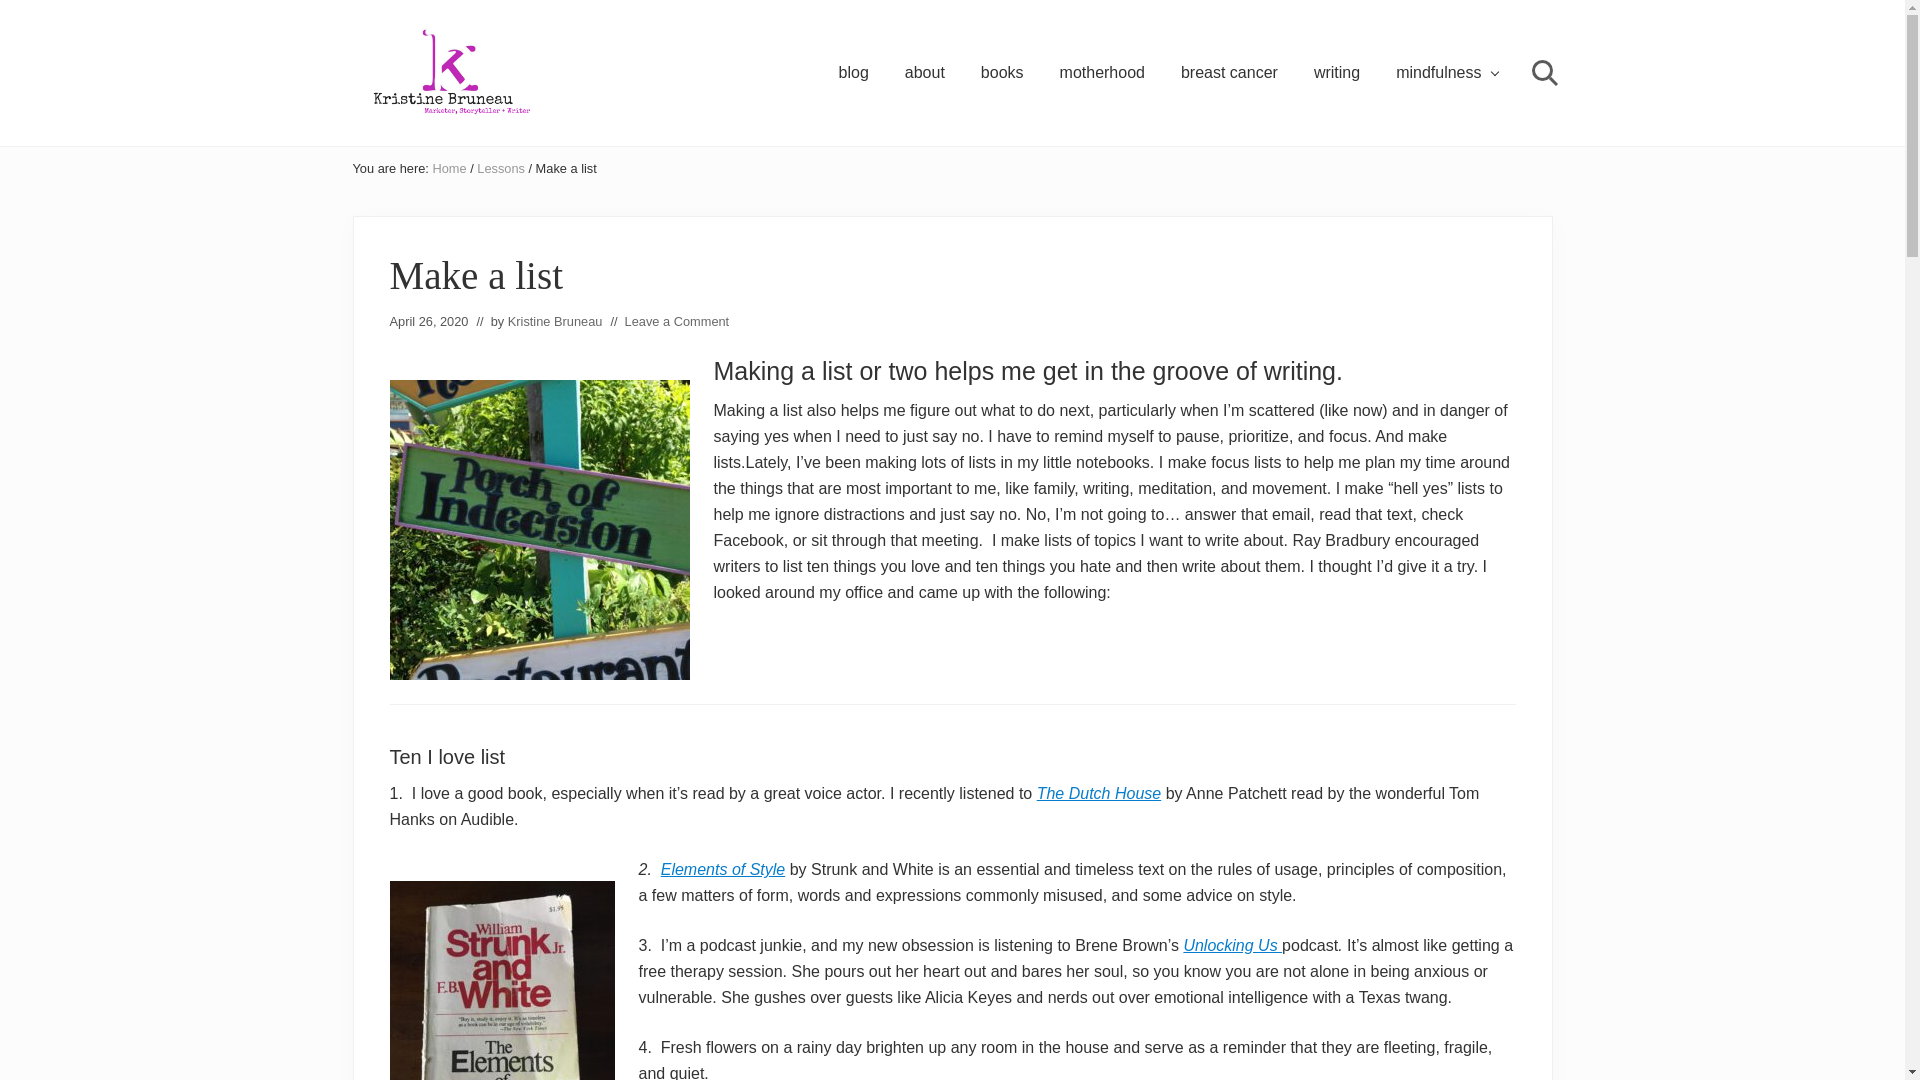 The image size is (1920, 1080). What do you see at coordinates (924, 73) in the screenshot?
I see `about` at bounding box center [924, 73].